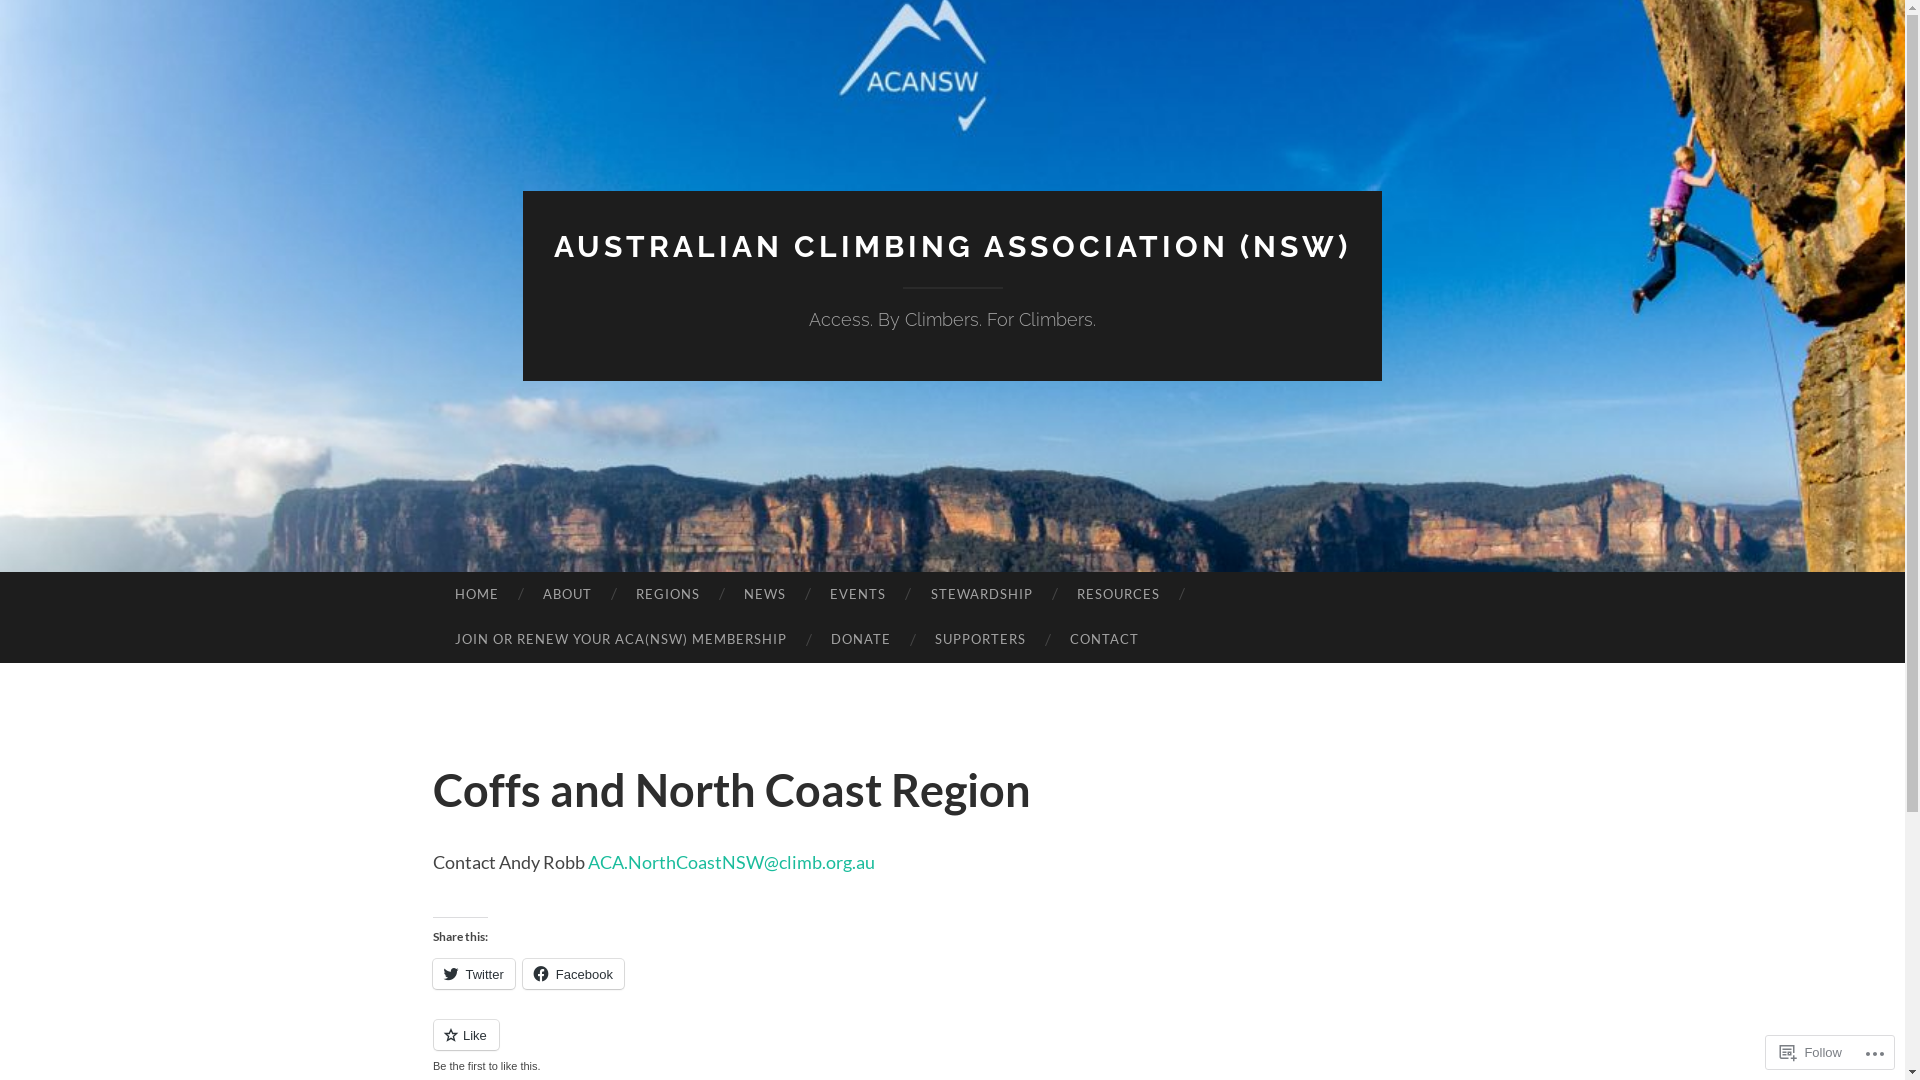  What do you see at coordinates (568, 595) in the screenshot?
I see `ABOUT` at bounding box center [568, 595].